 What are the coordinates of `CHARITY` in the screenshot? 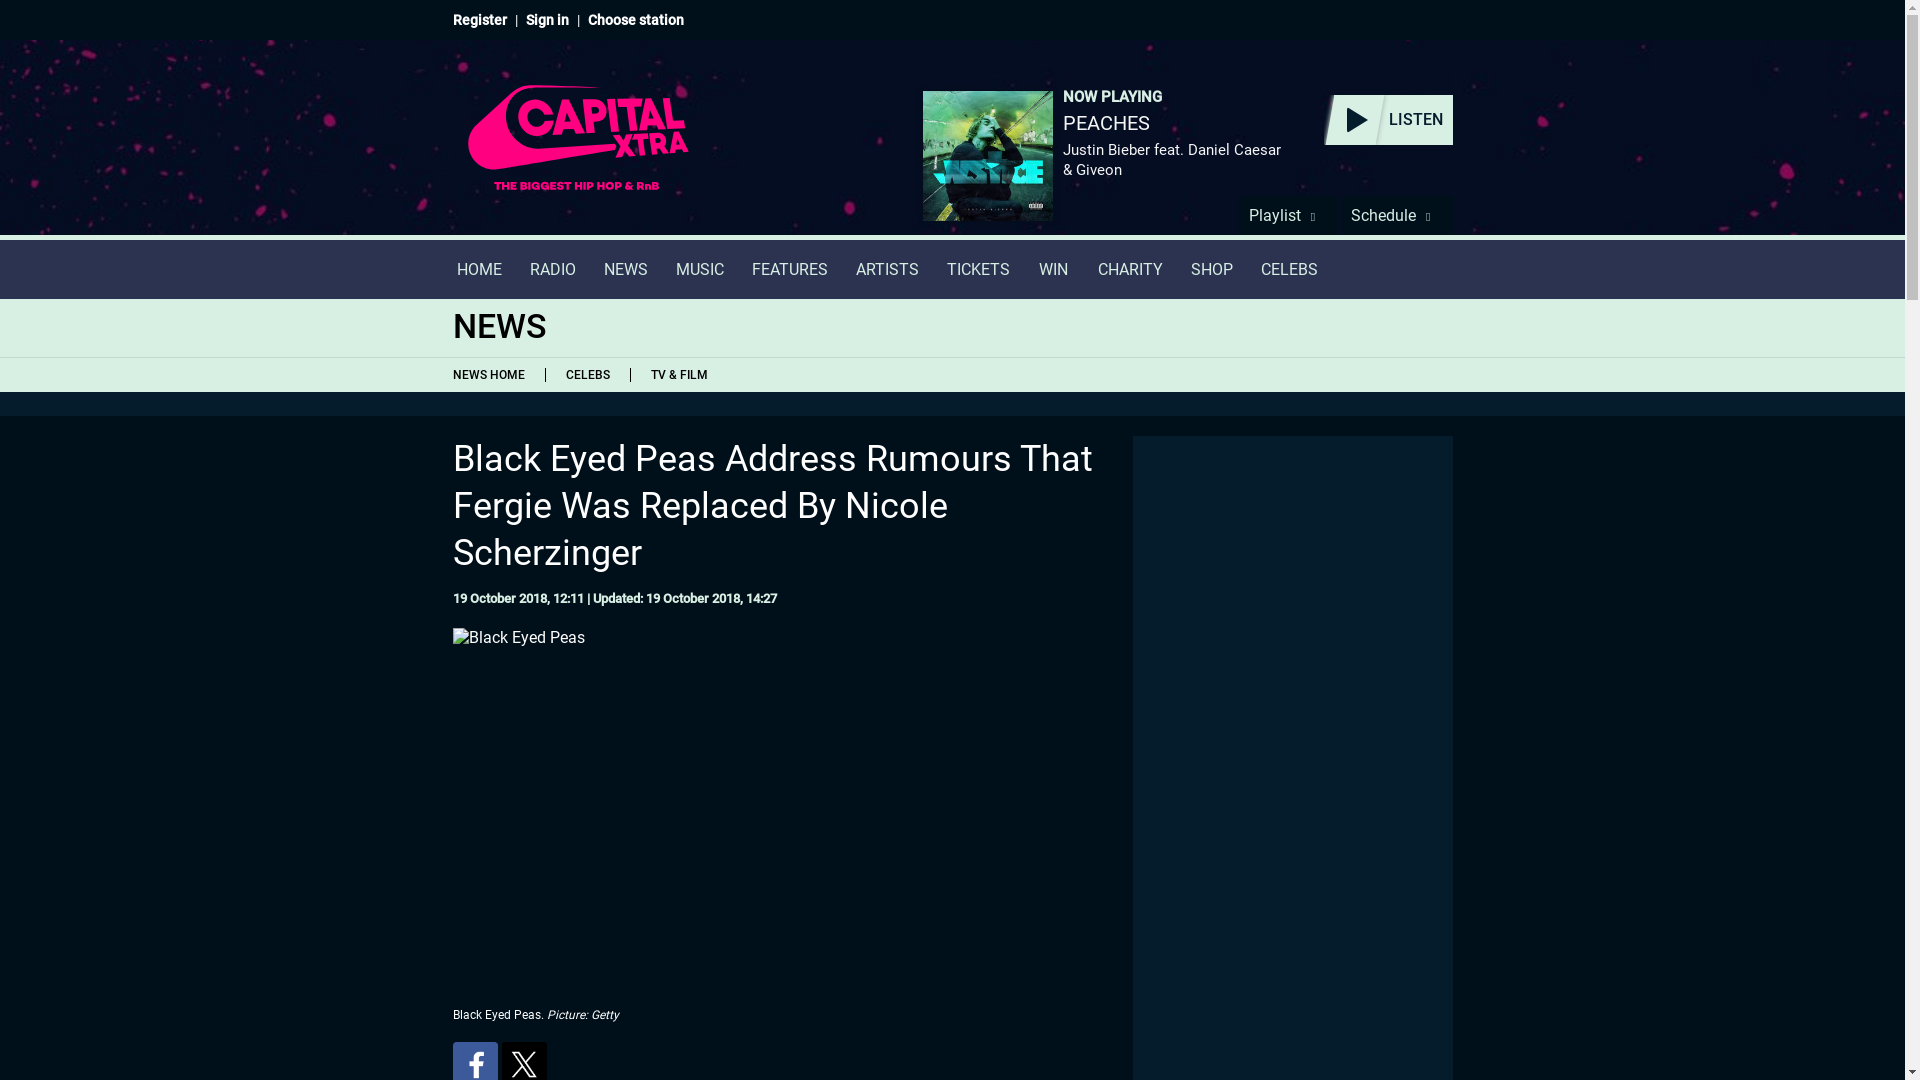 It's located at (1130, 269).